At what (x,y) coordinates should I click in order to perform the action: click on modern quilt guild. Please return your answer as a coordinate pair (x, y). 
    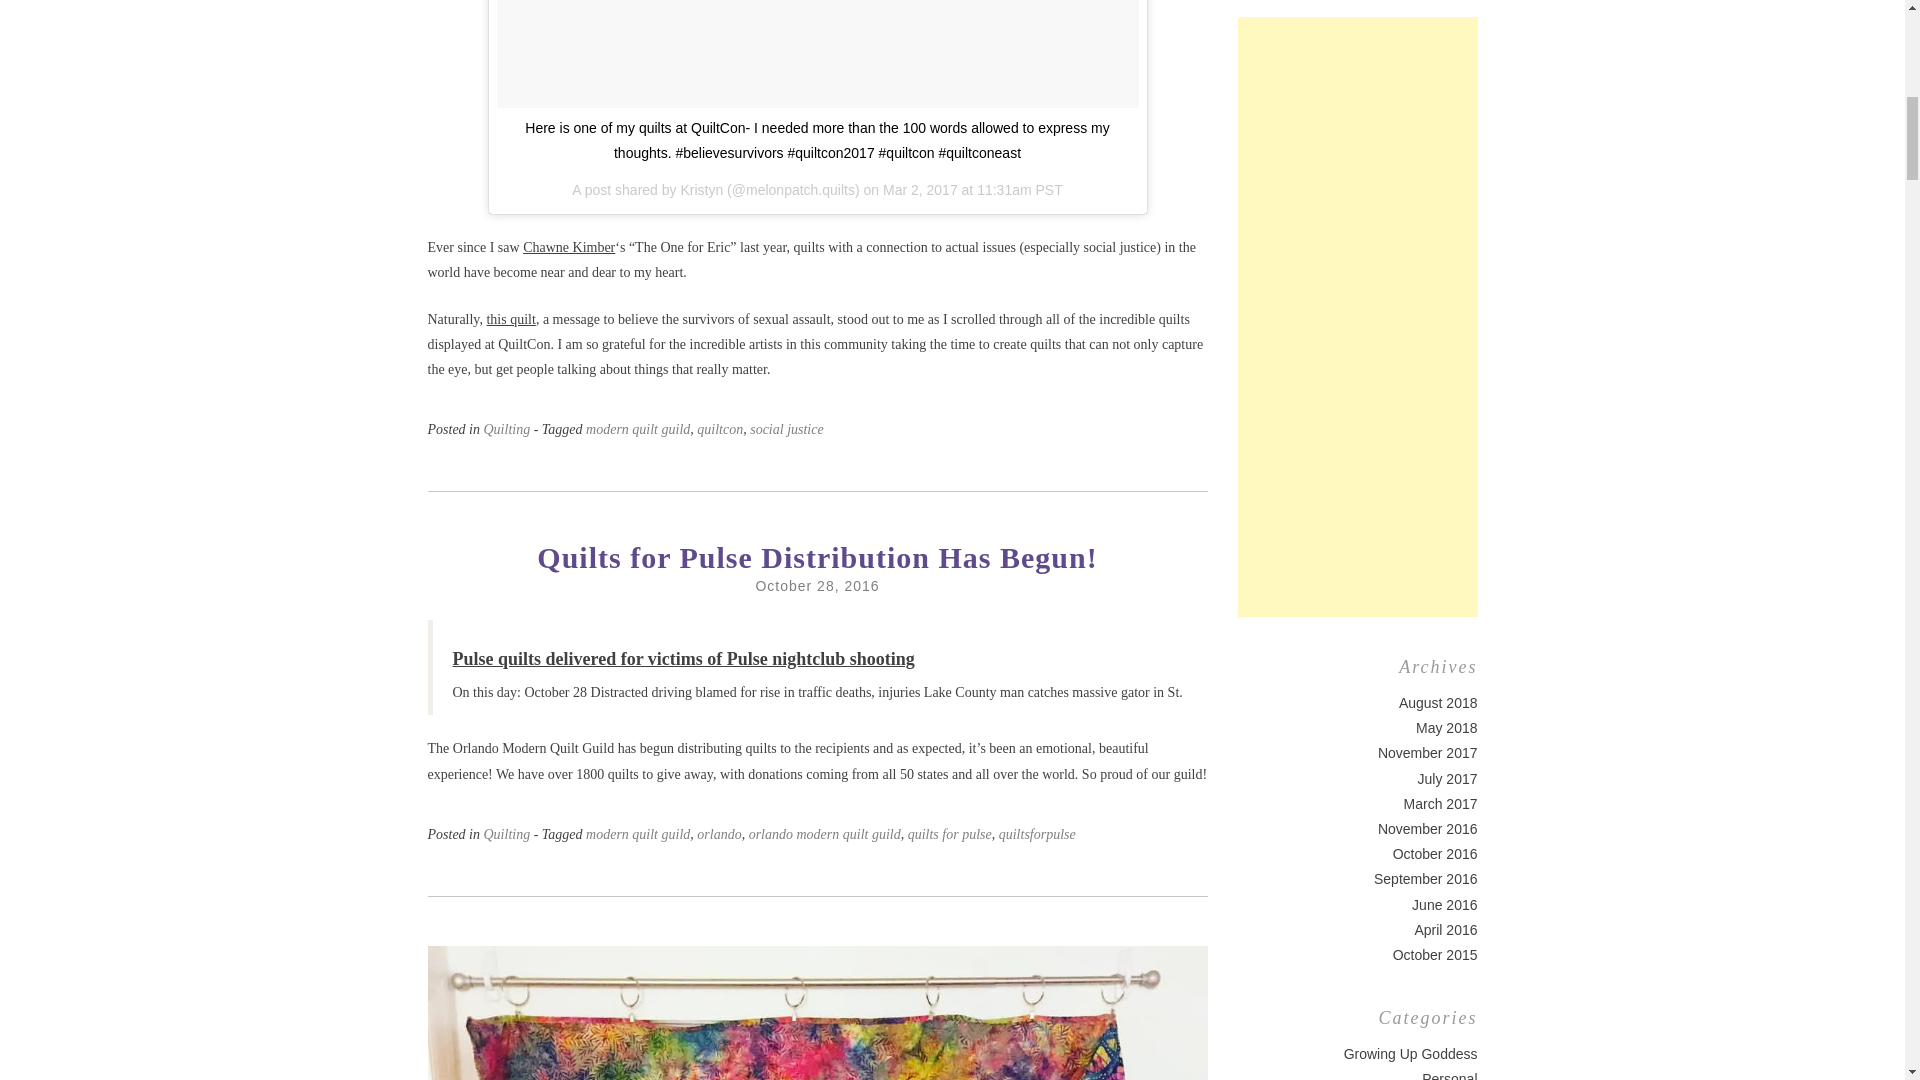
    Looking at the image, I should click on (637, 430).